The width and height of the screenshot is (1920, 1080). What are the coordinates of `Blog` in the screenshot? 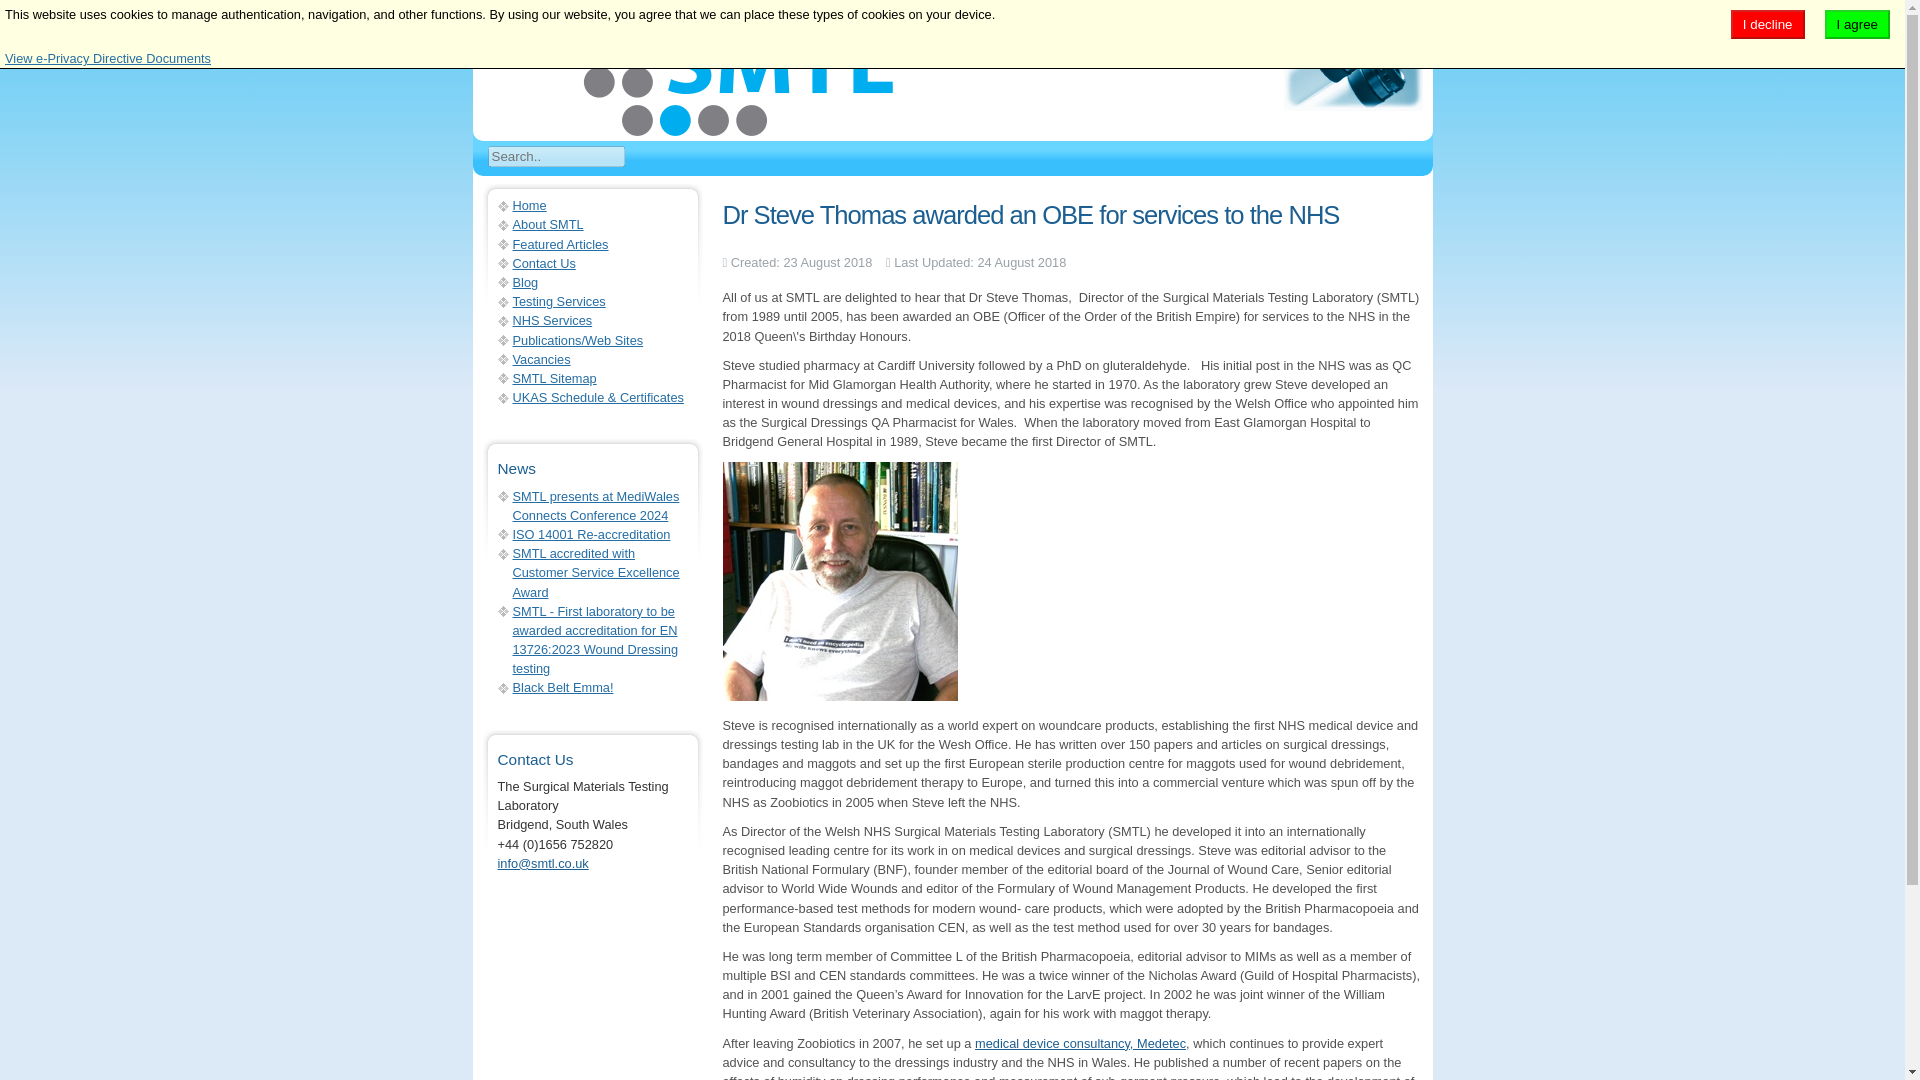 It's located at (524, 282).